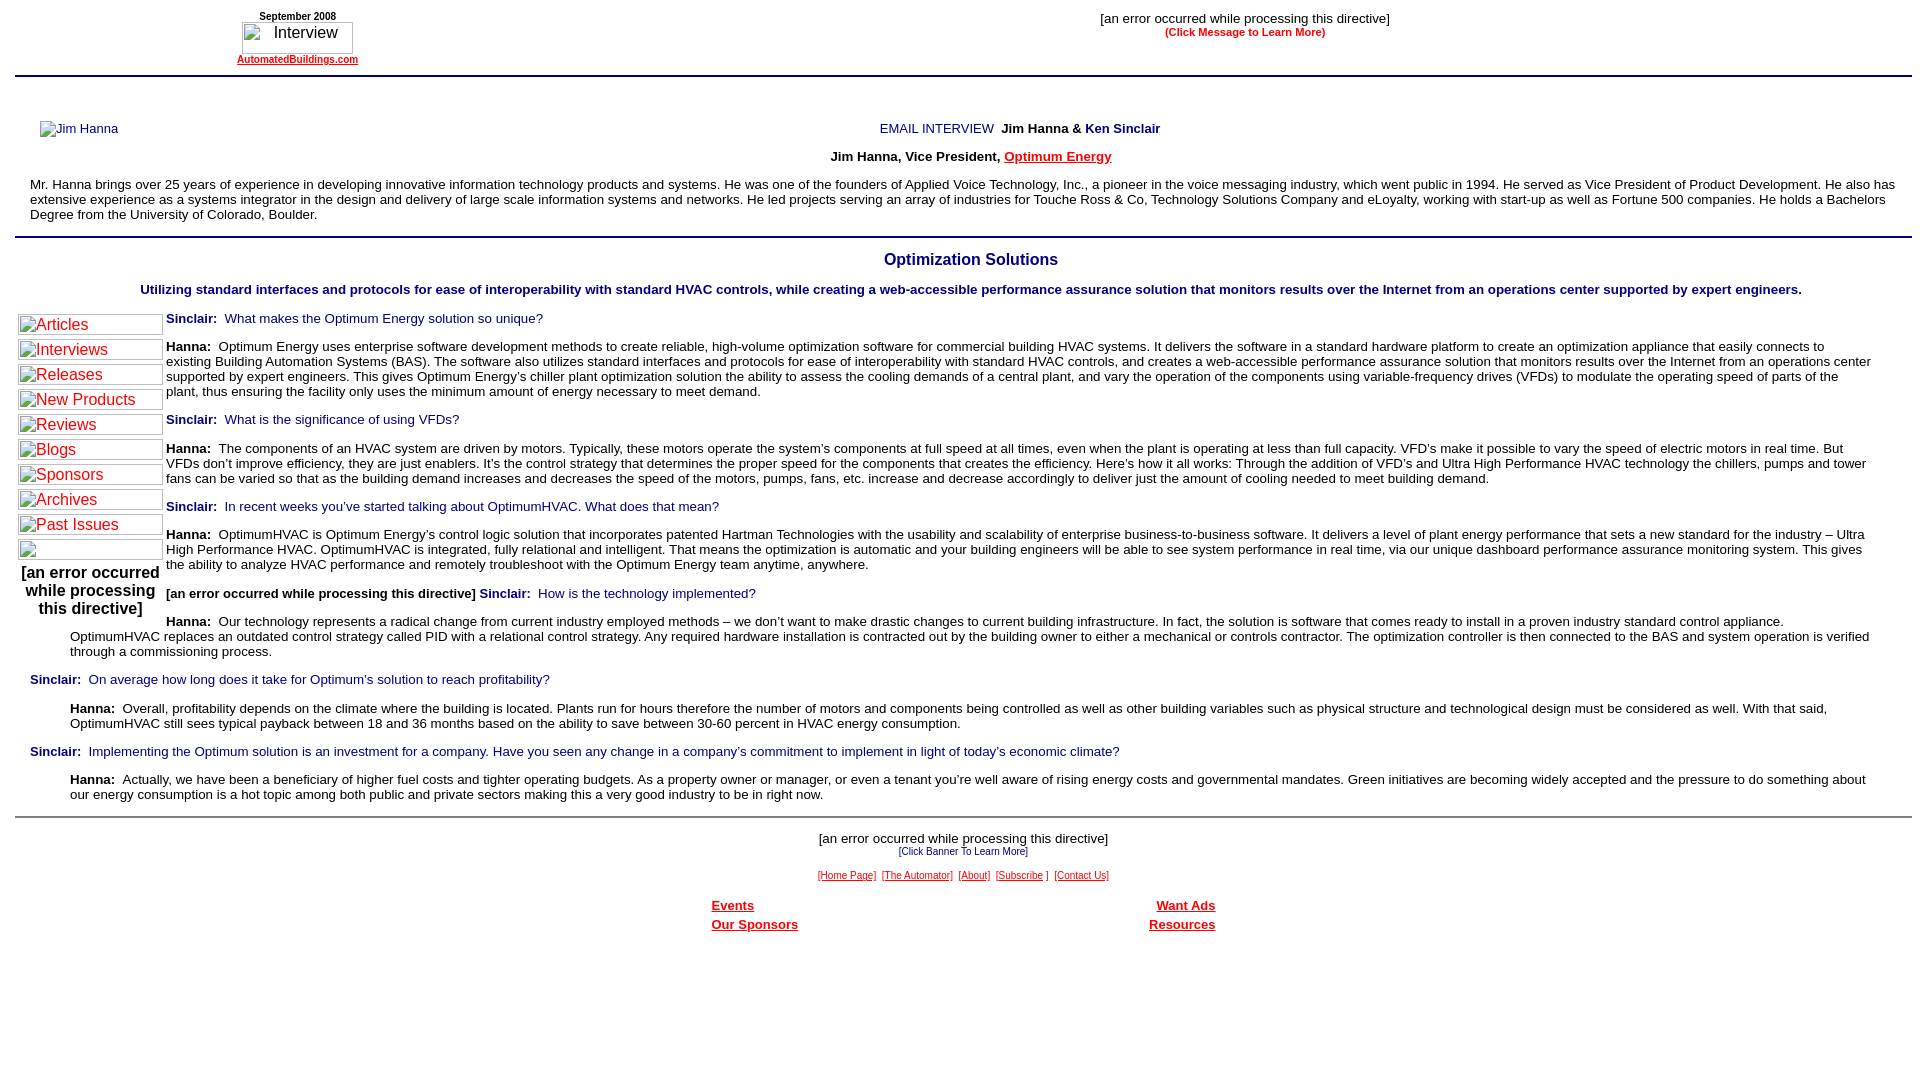 Image resolution: width=1920 pixels, height=1080 pixels. Describe the element at coordinates (1186, 904) in the screenshot. I see `Want Ads` at that location.